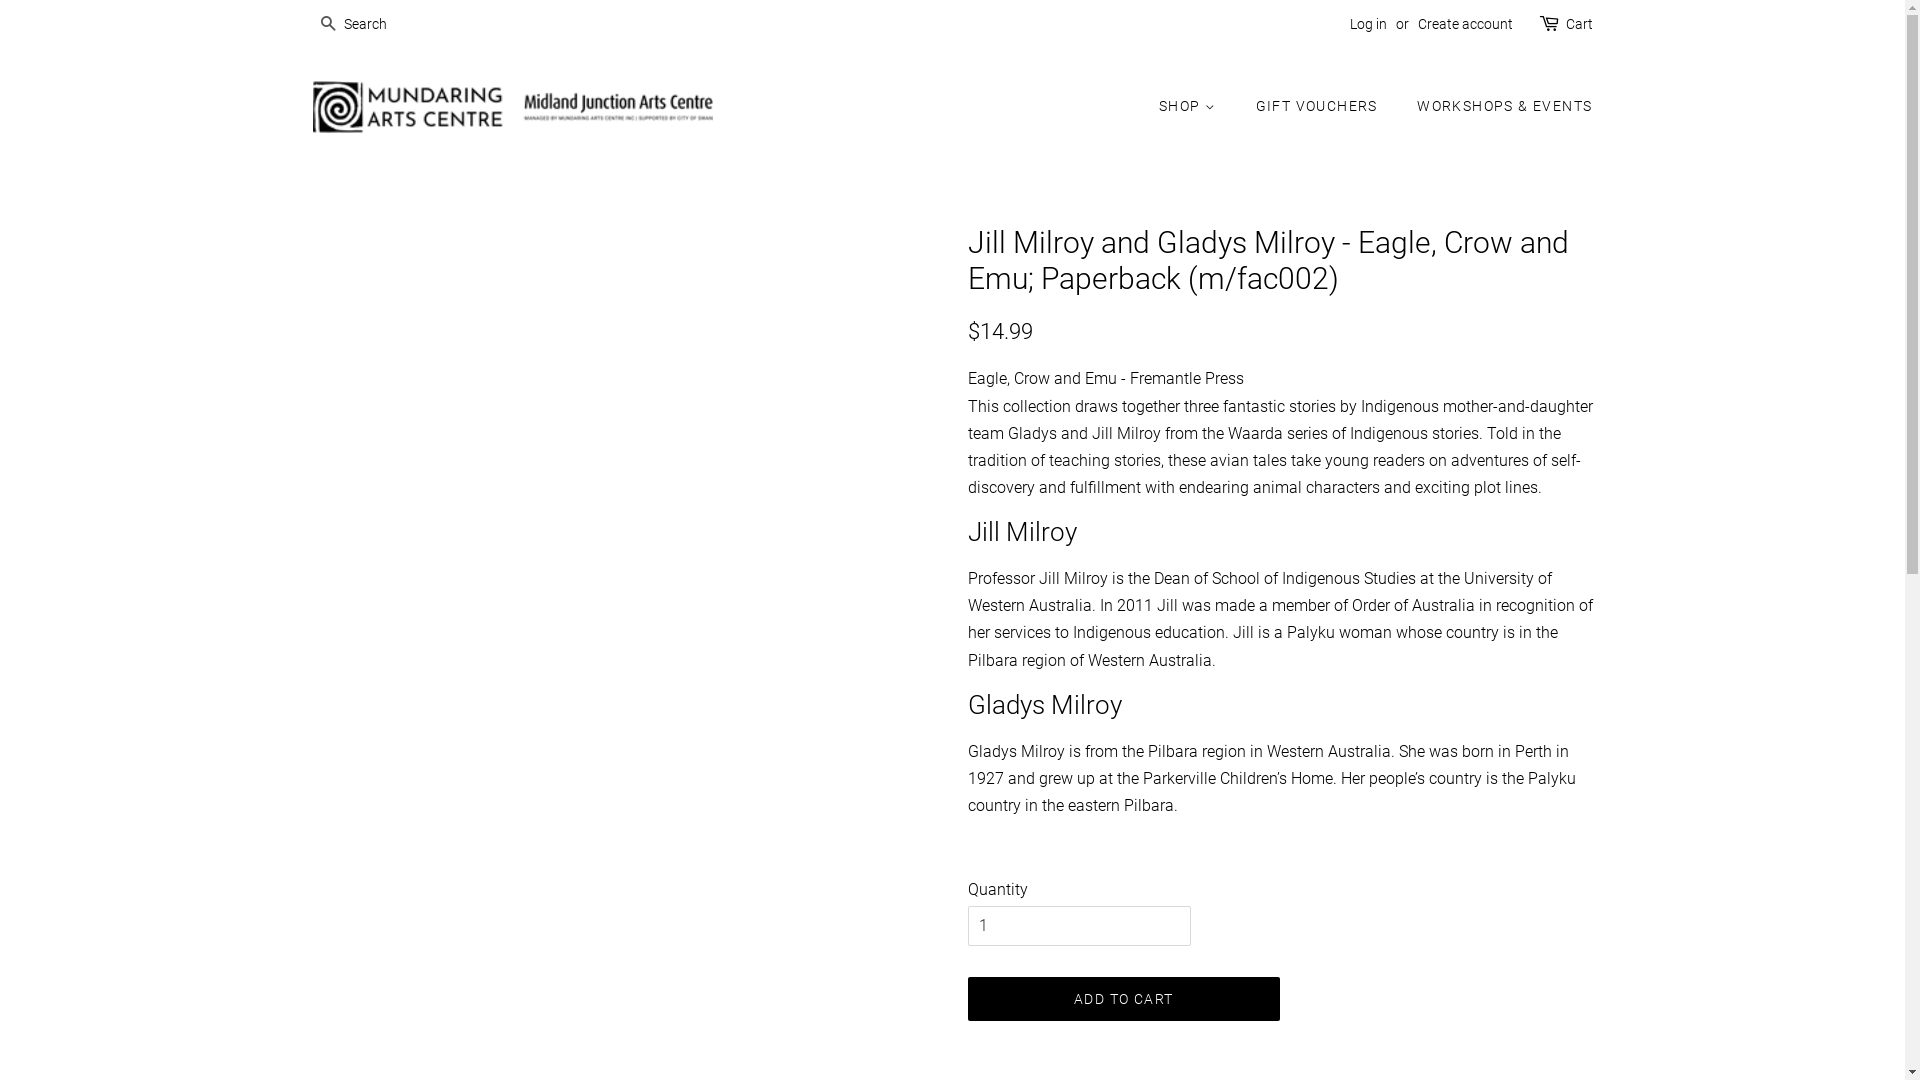 The height and width of the screenshot is (1080, 1920). I want to click on SHOP, so click(1198, 107).